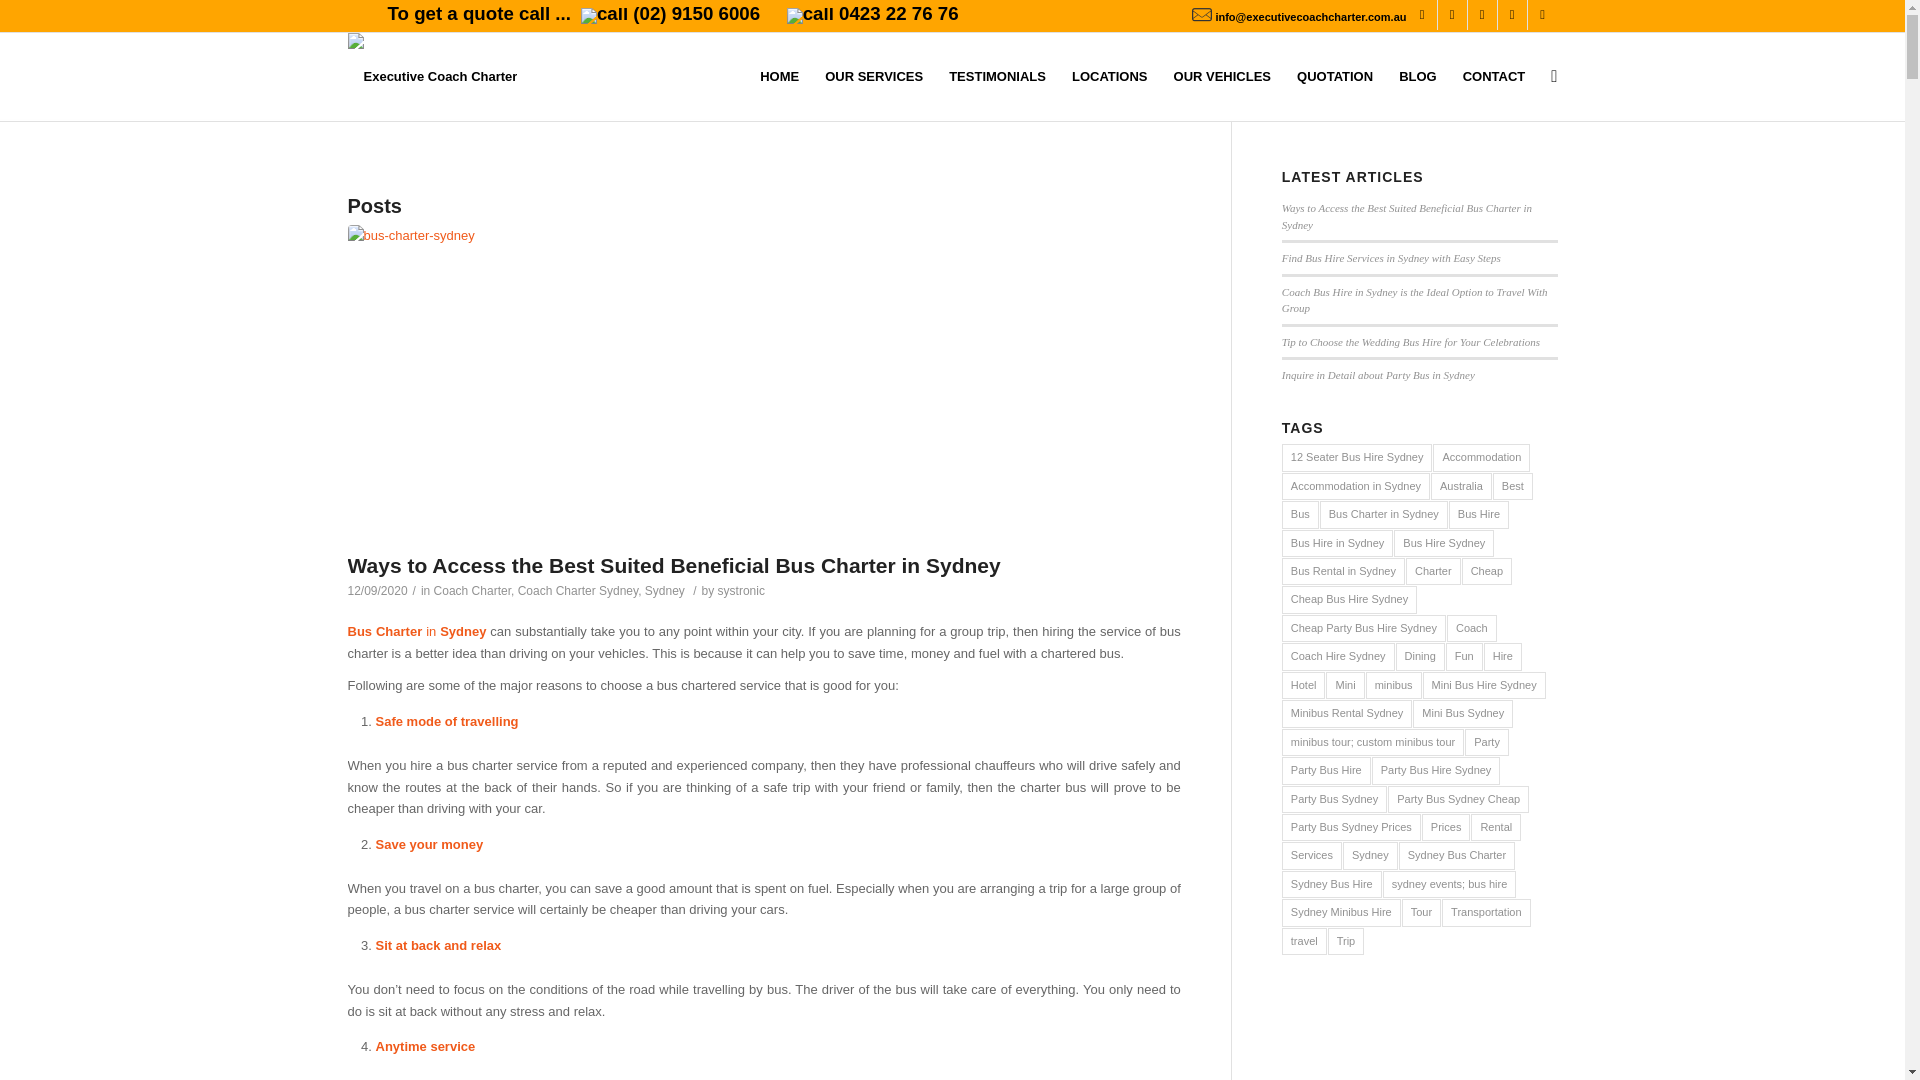  Describe the element at coordinates (1300, 514) in the screenshot. I see `Bus` at that location.